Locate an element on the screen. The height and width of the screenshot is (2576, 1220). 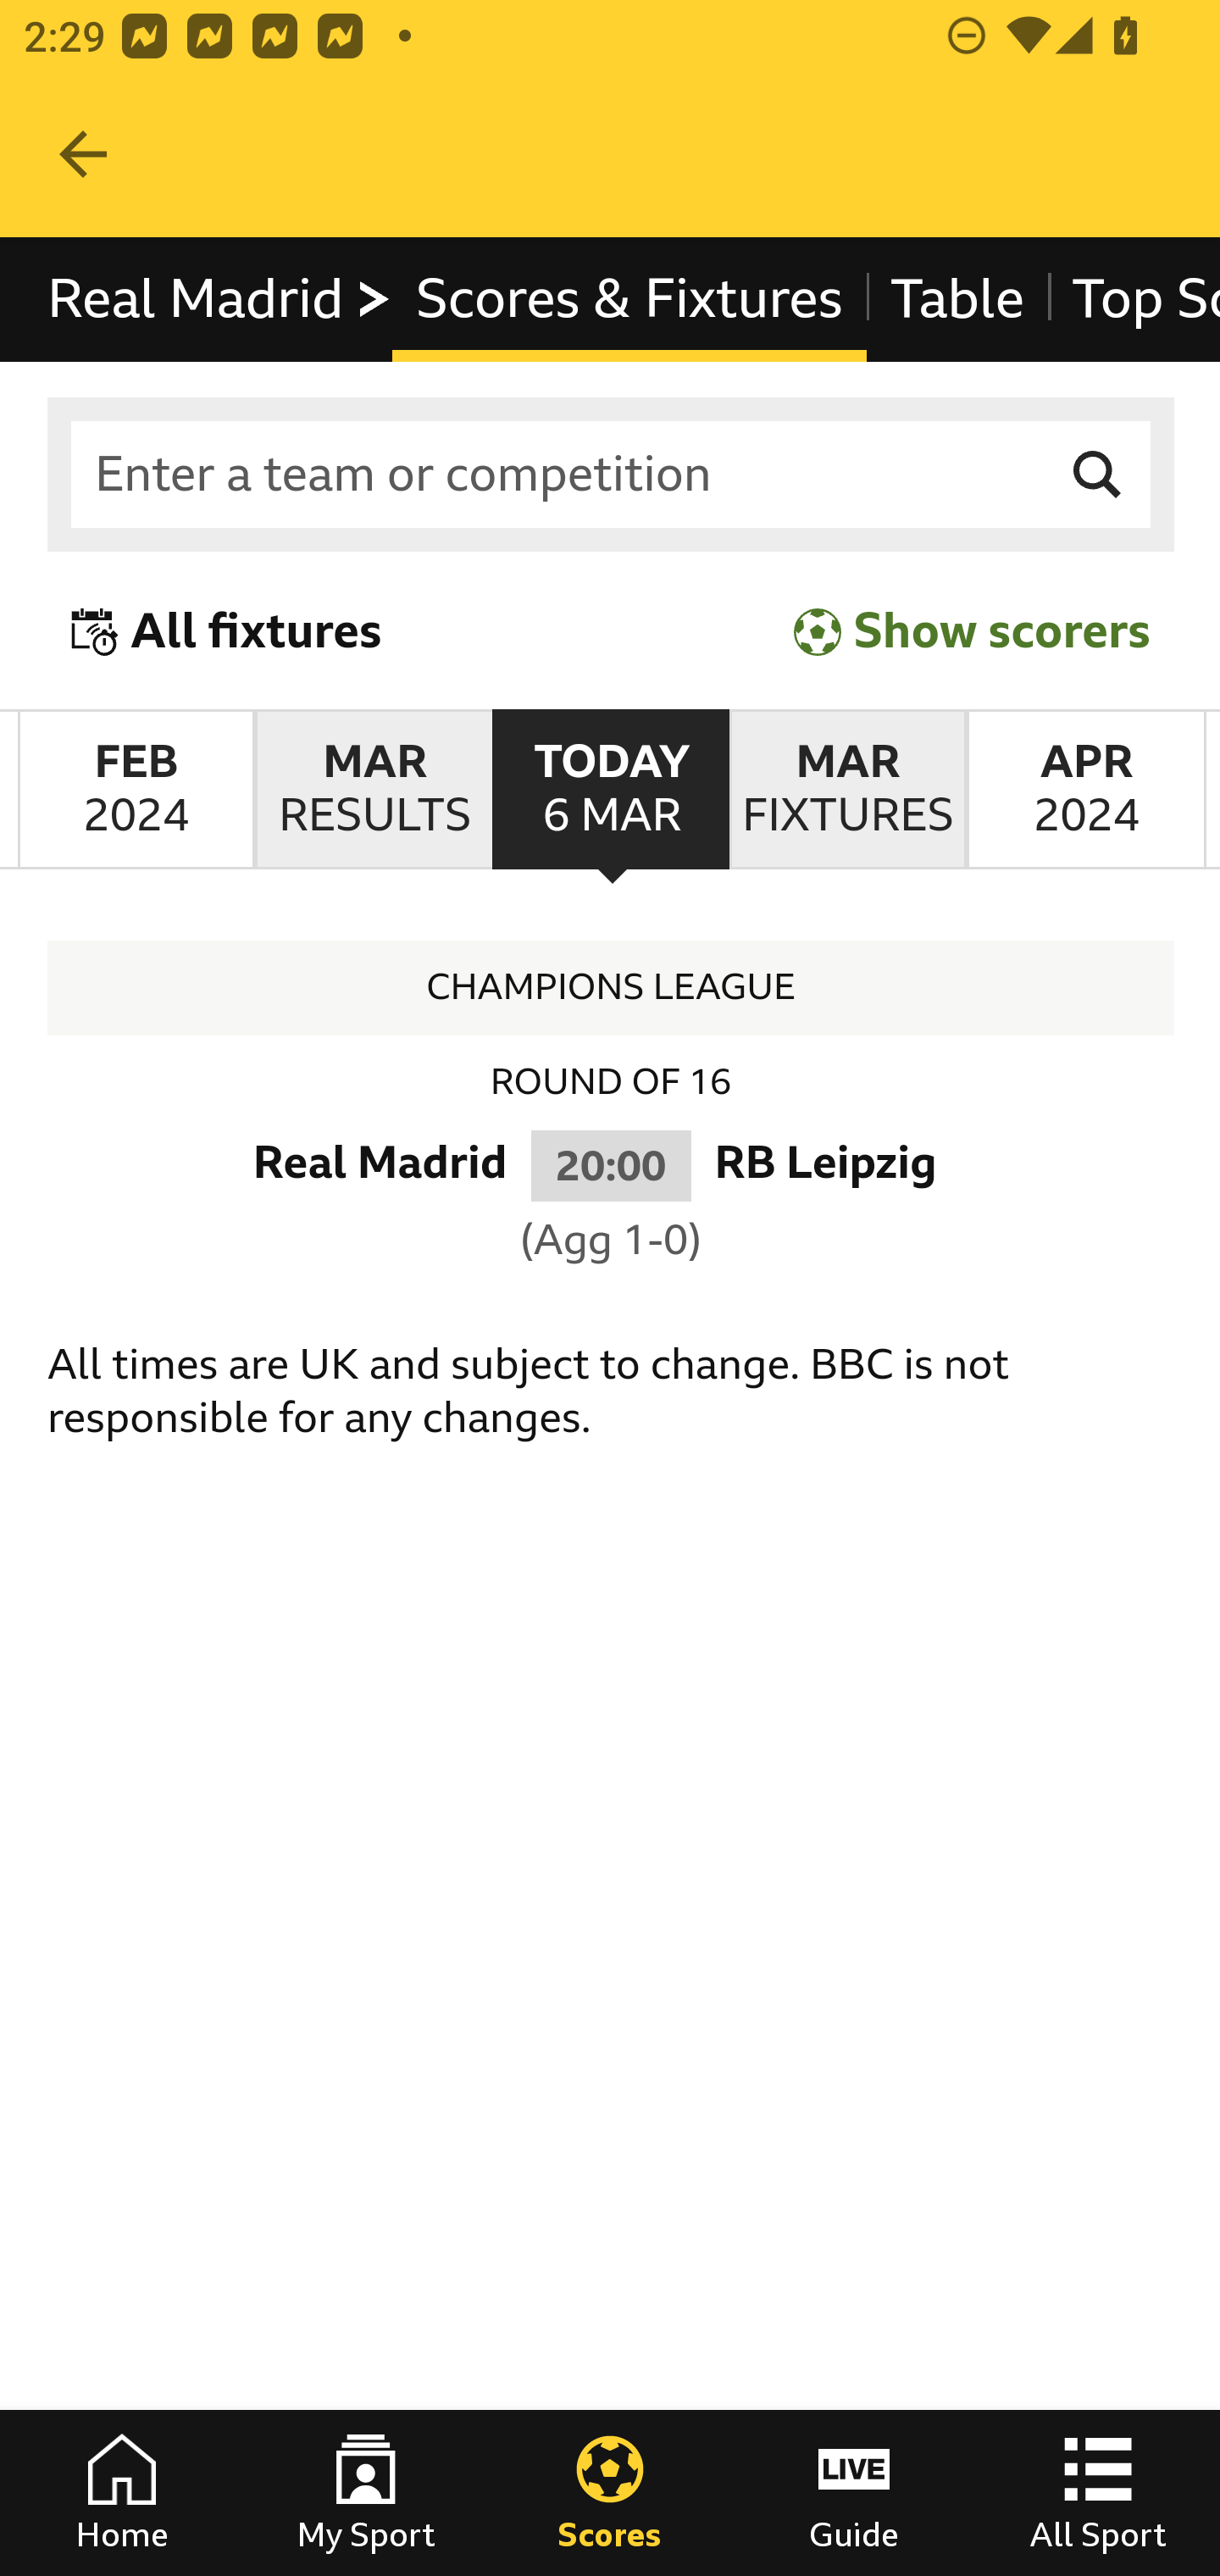
February2024 February 2024 is located at coordinates (136, 790).